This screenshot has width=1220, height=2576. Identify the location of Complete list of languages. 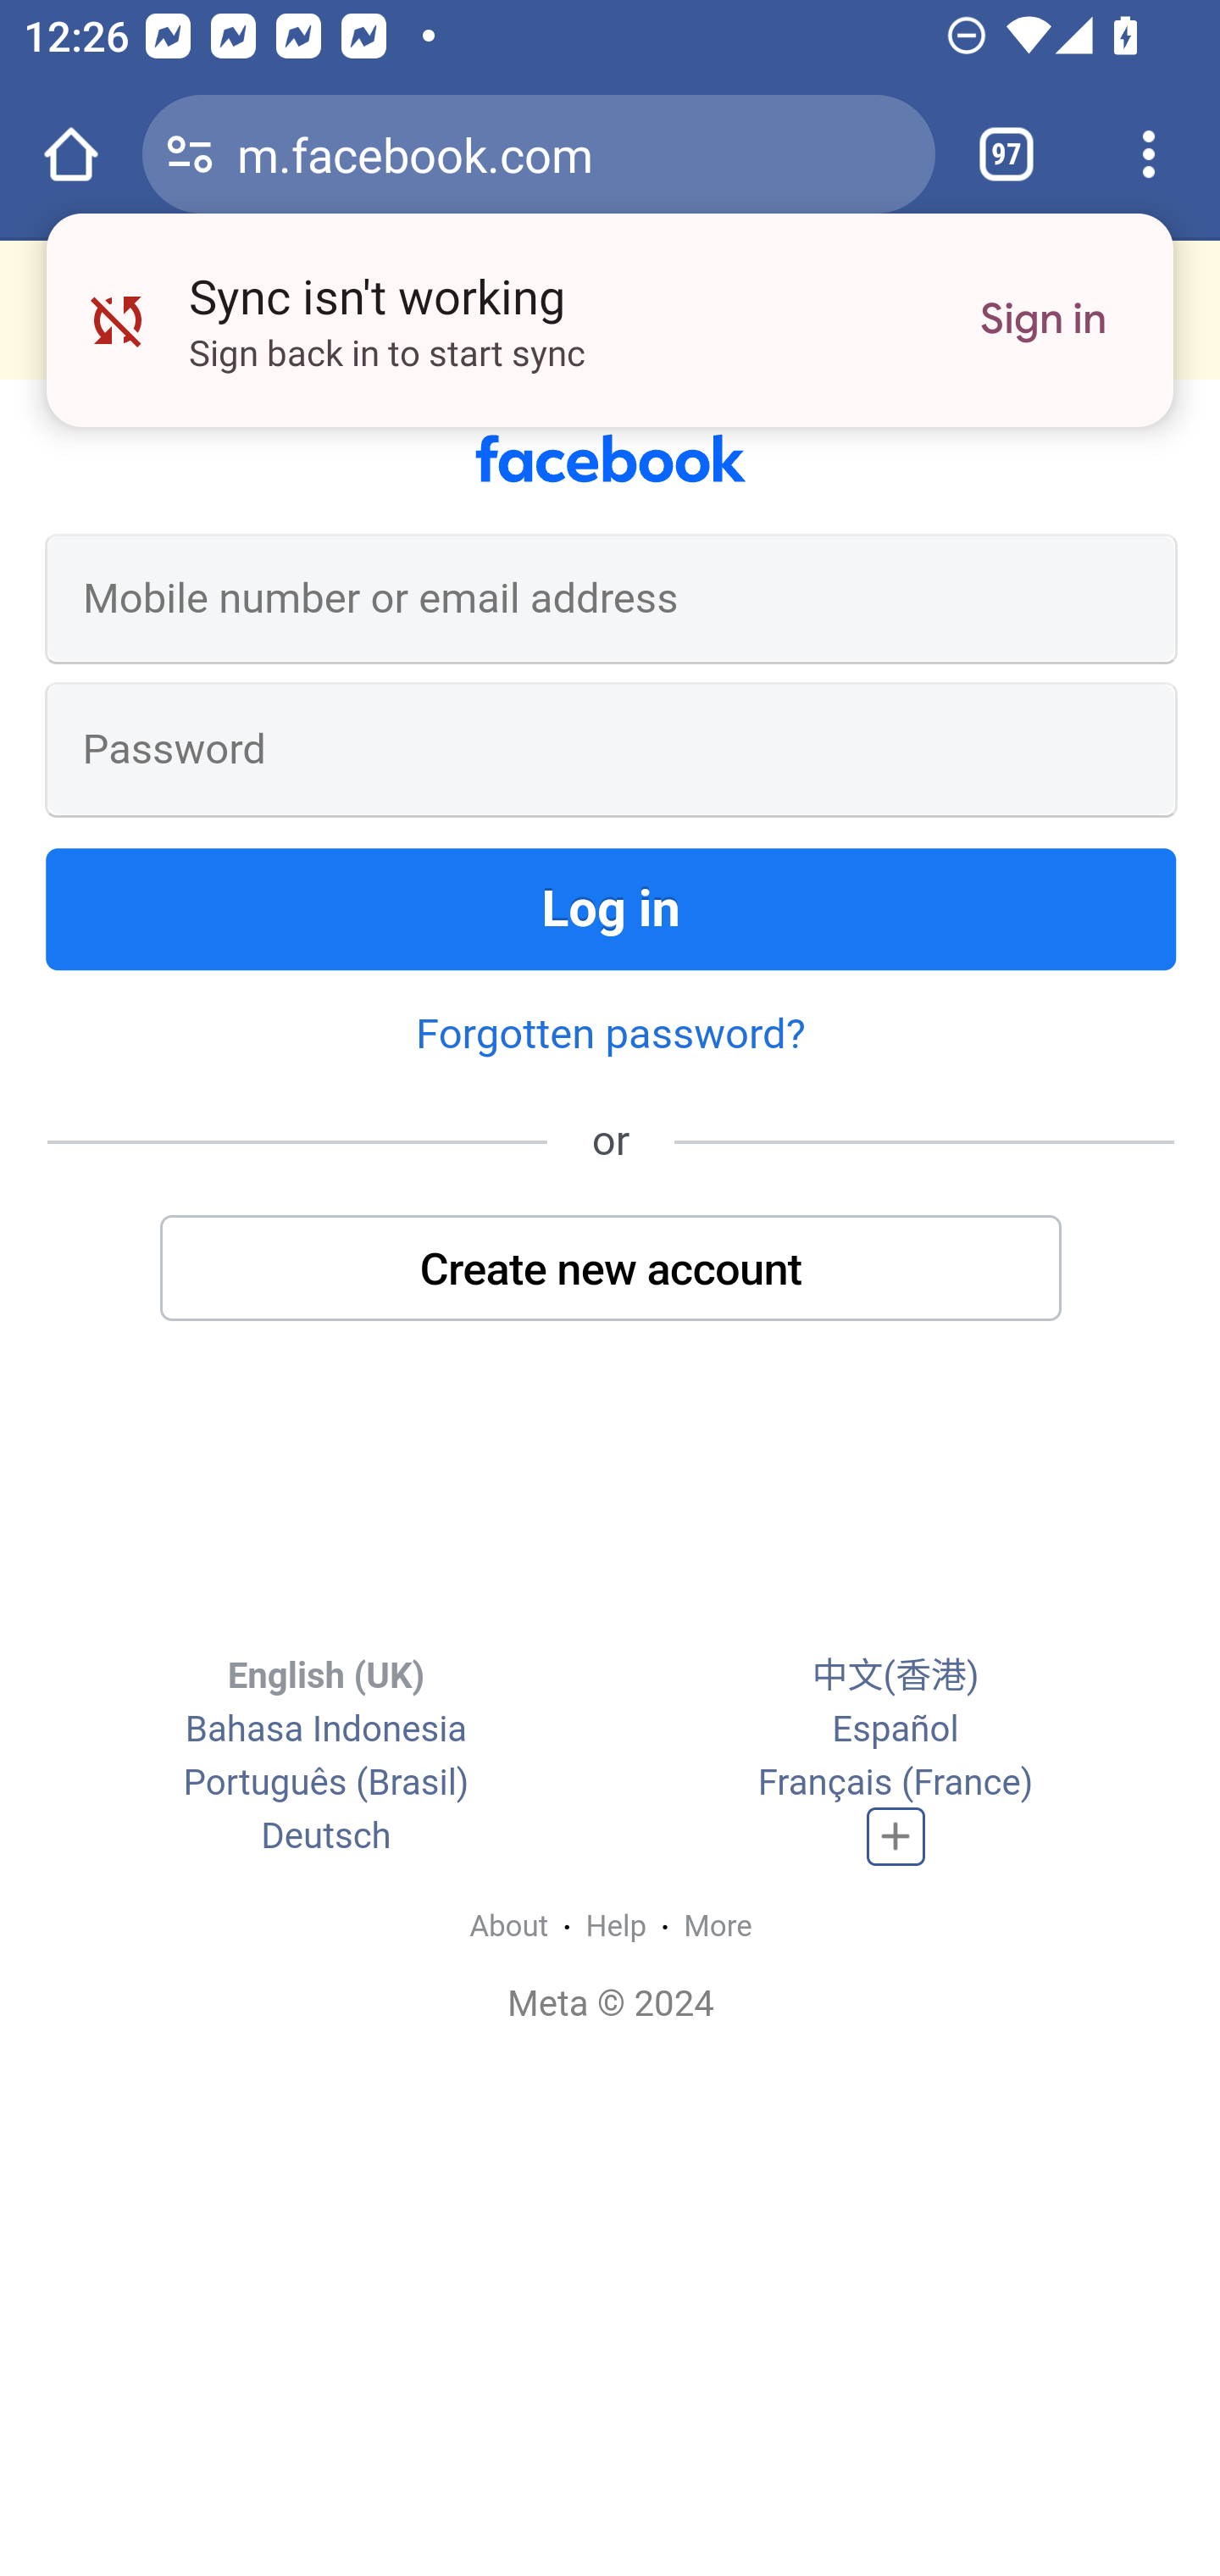
(896, 1837).